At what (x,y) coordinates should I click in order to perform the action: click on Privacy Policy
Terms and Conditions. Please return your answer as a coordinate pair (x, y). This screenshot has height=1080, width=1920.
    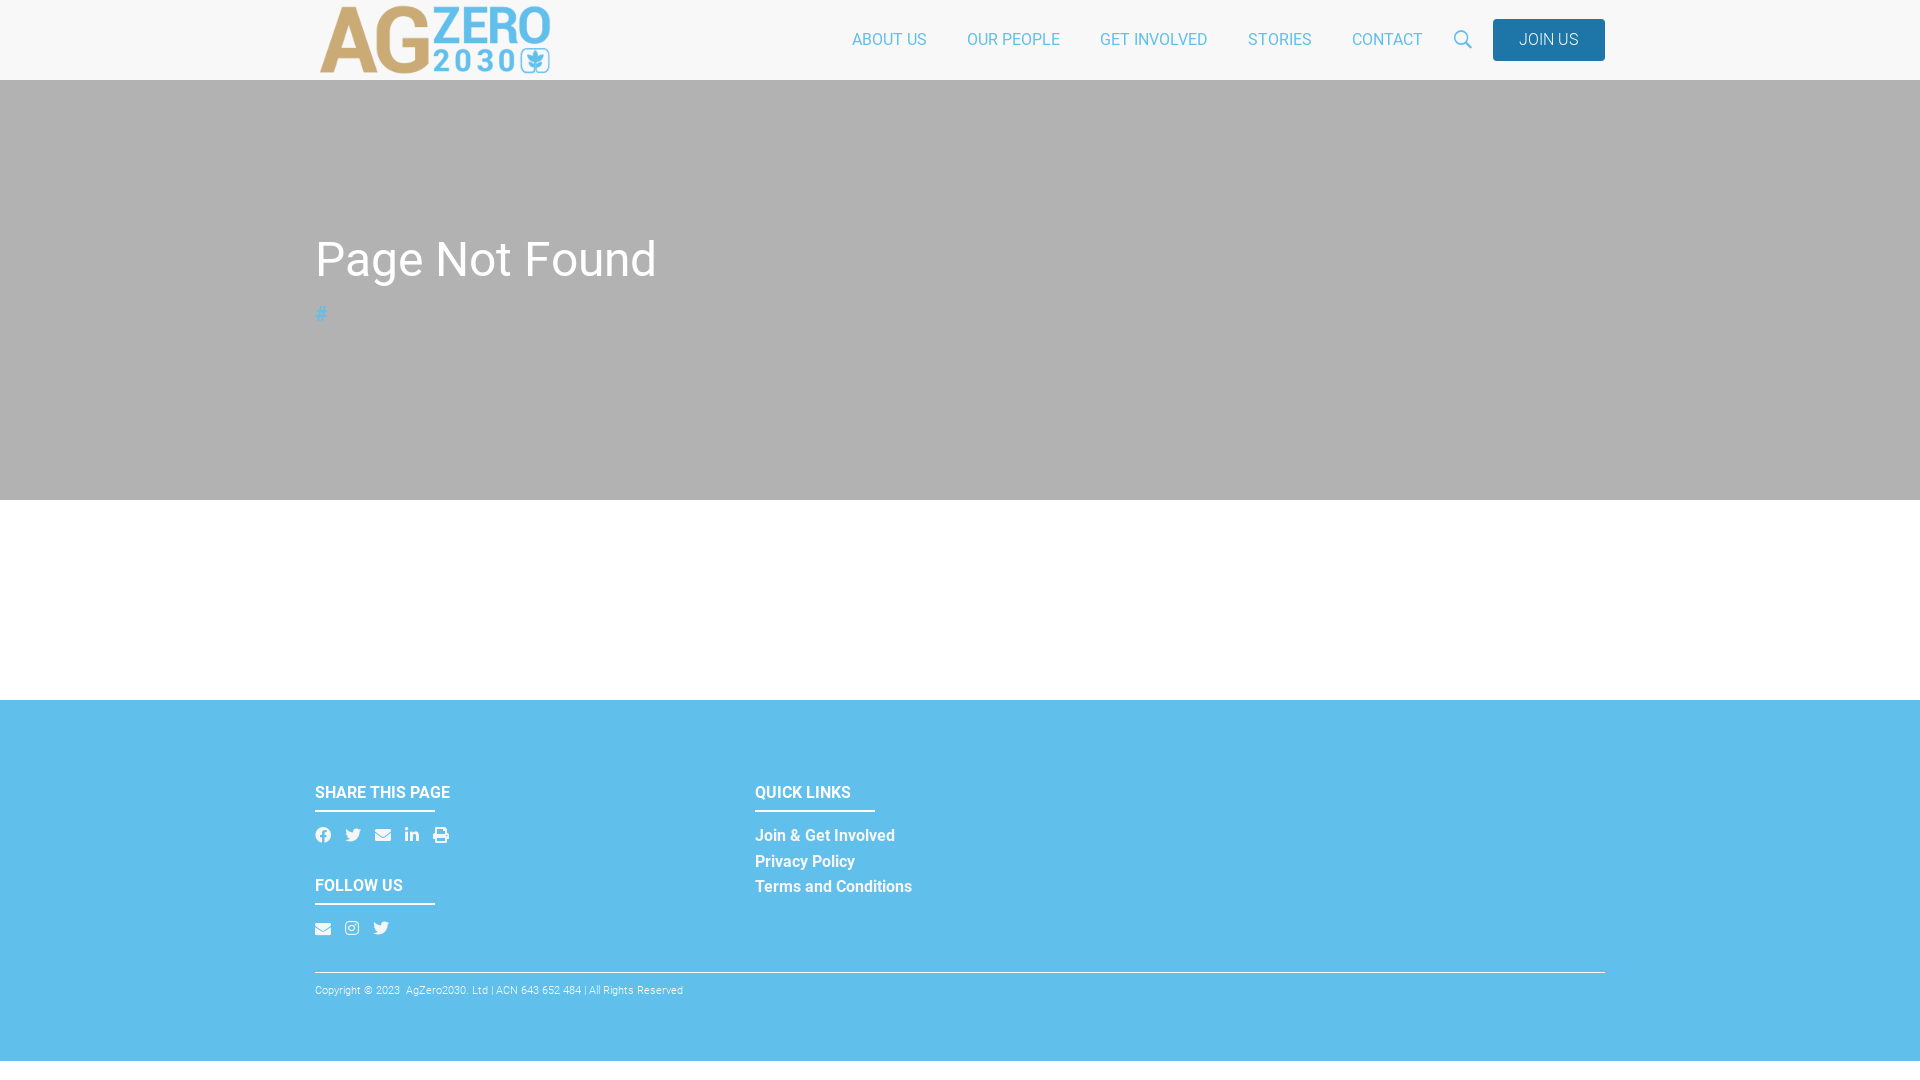
    Looking at the image, I should click on (834, 874).